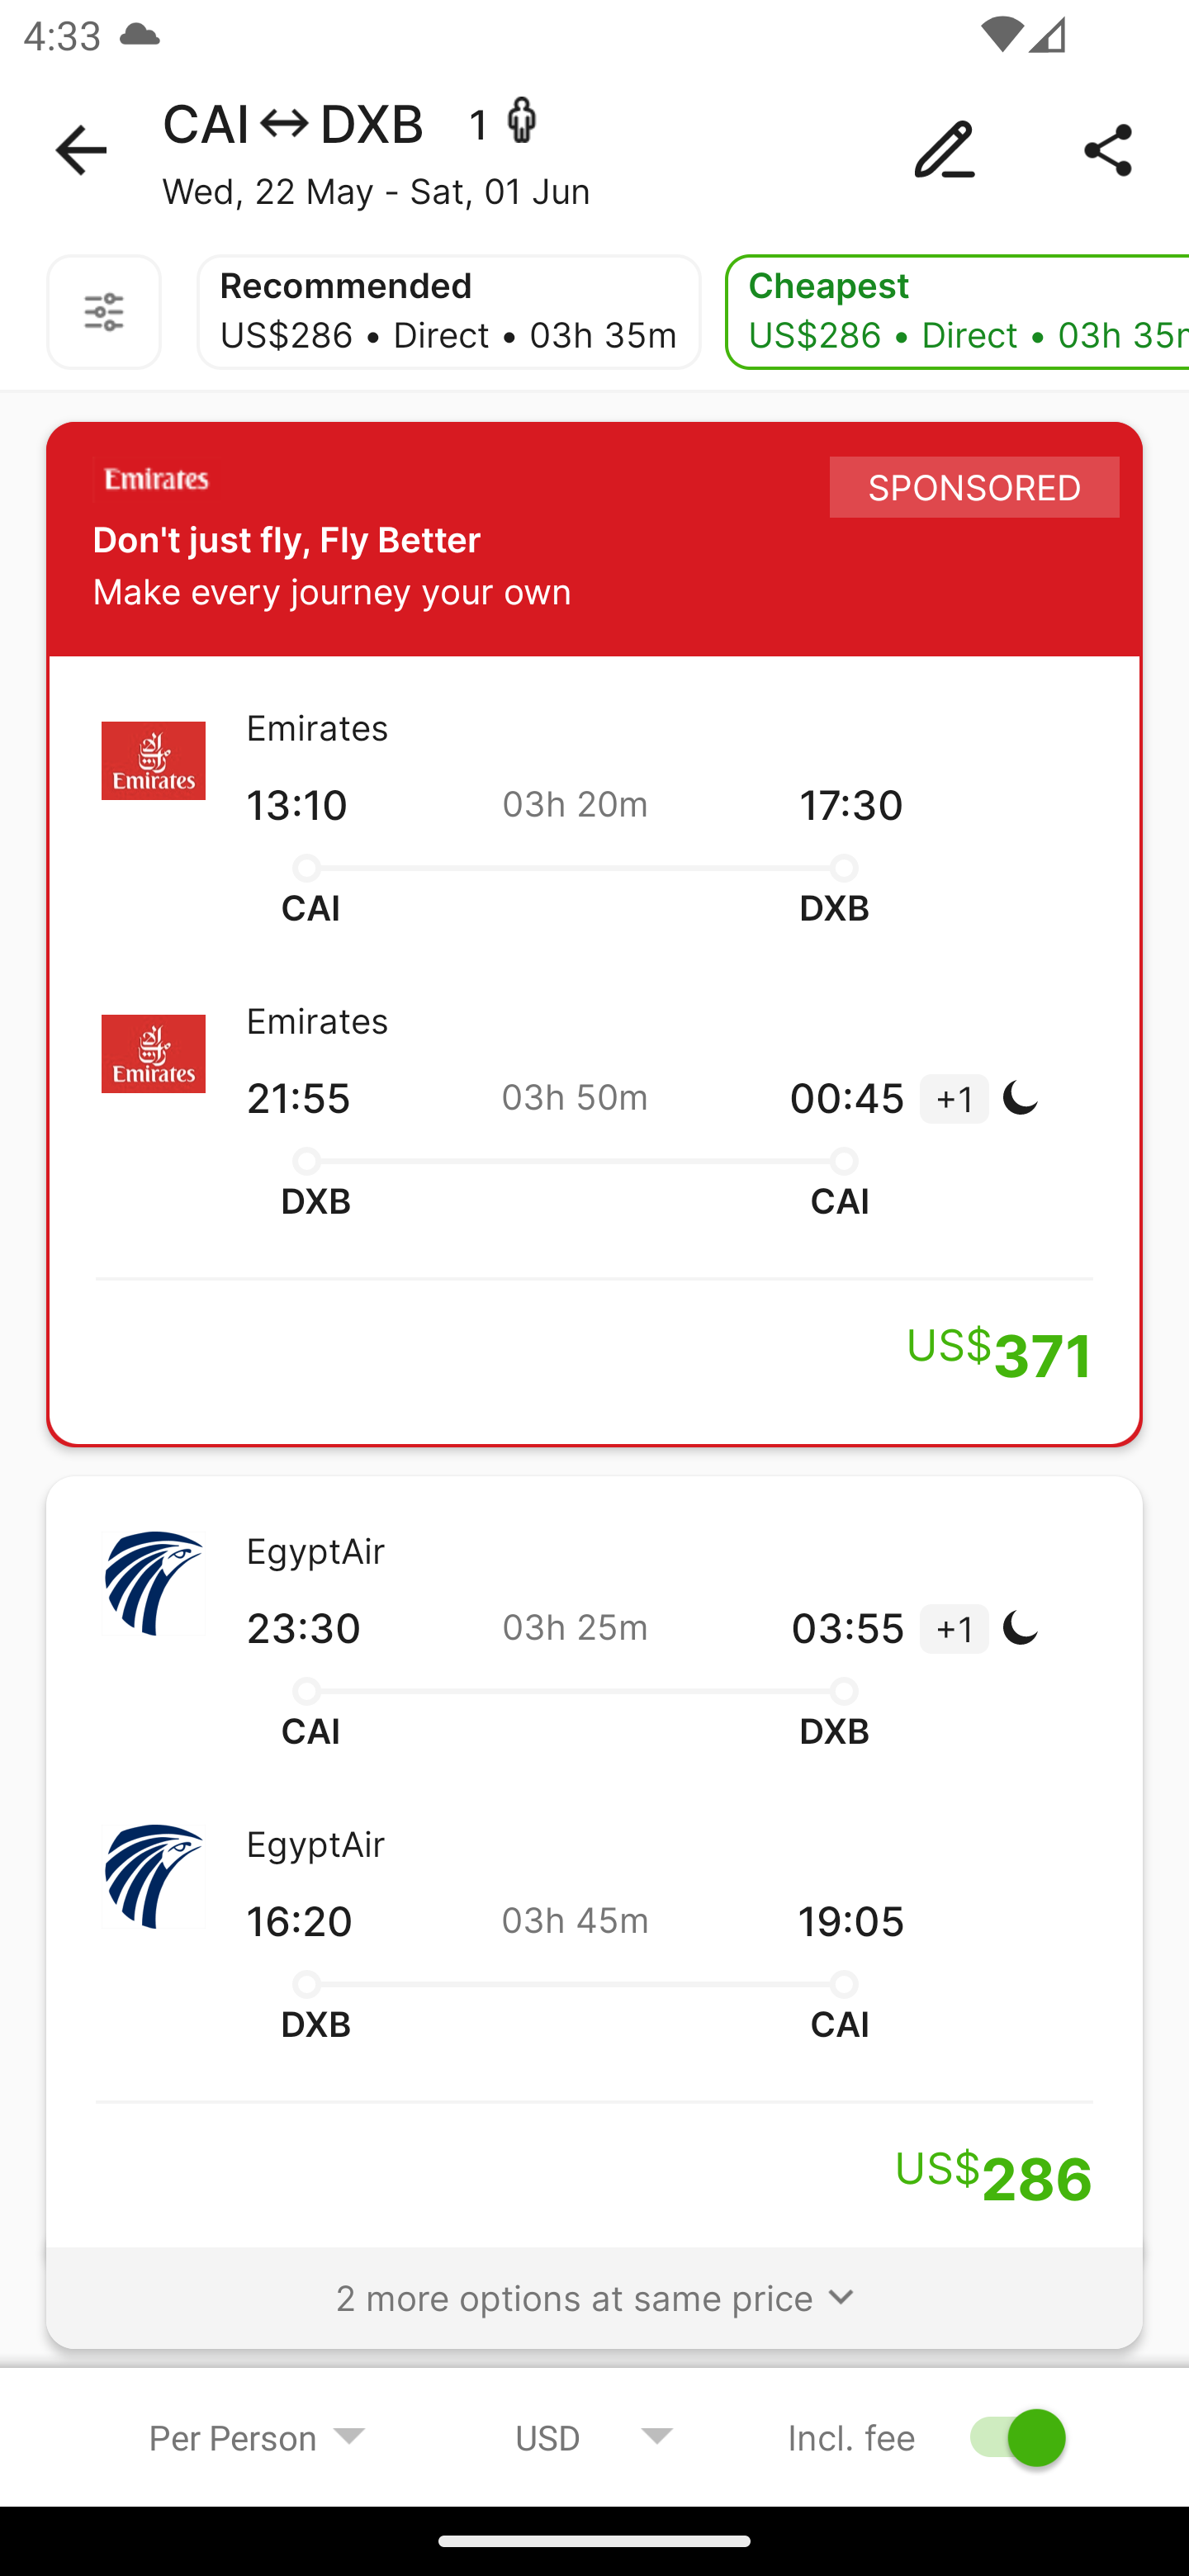 Image resolution: width=1189 pixels, height=2576 pixels. I want to click on Per Person, so click(258, 2436).